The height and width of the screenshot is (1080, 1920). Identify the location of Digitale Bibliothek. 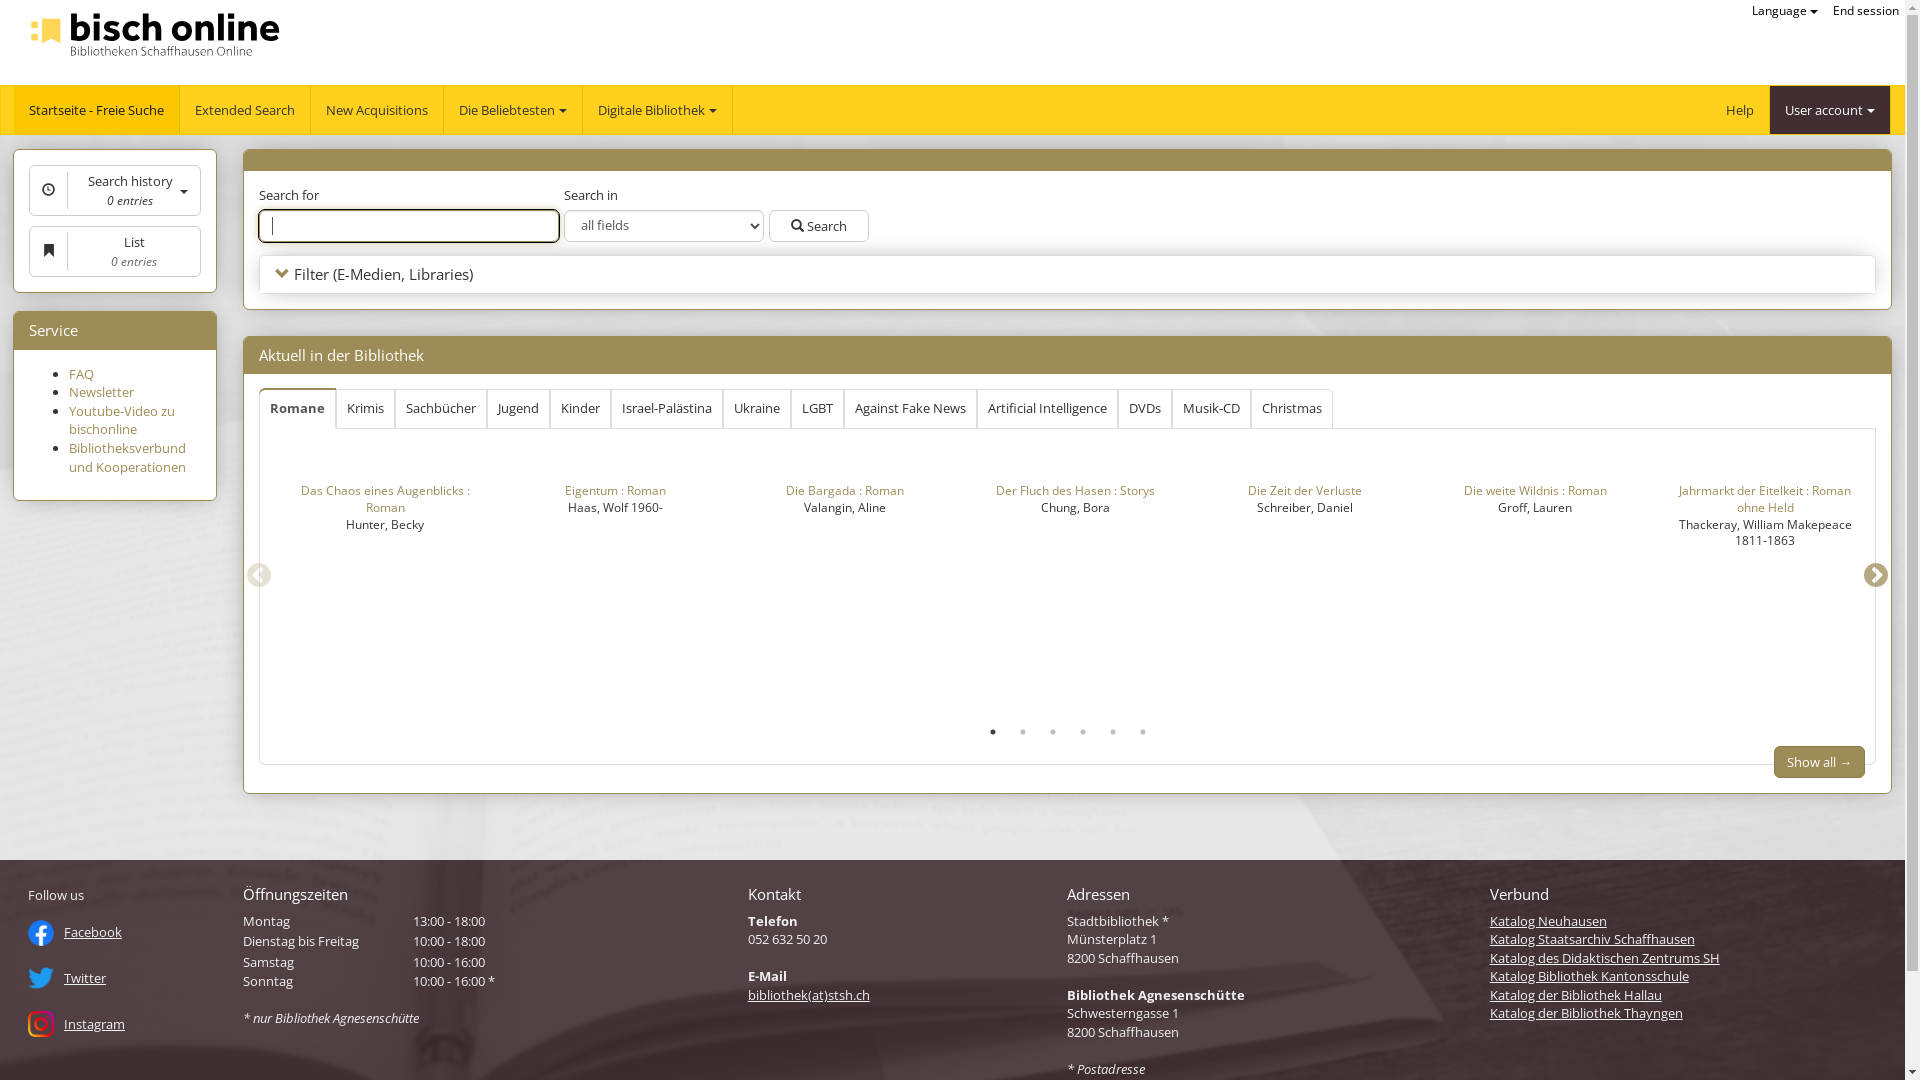
(658, 110).